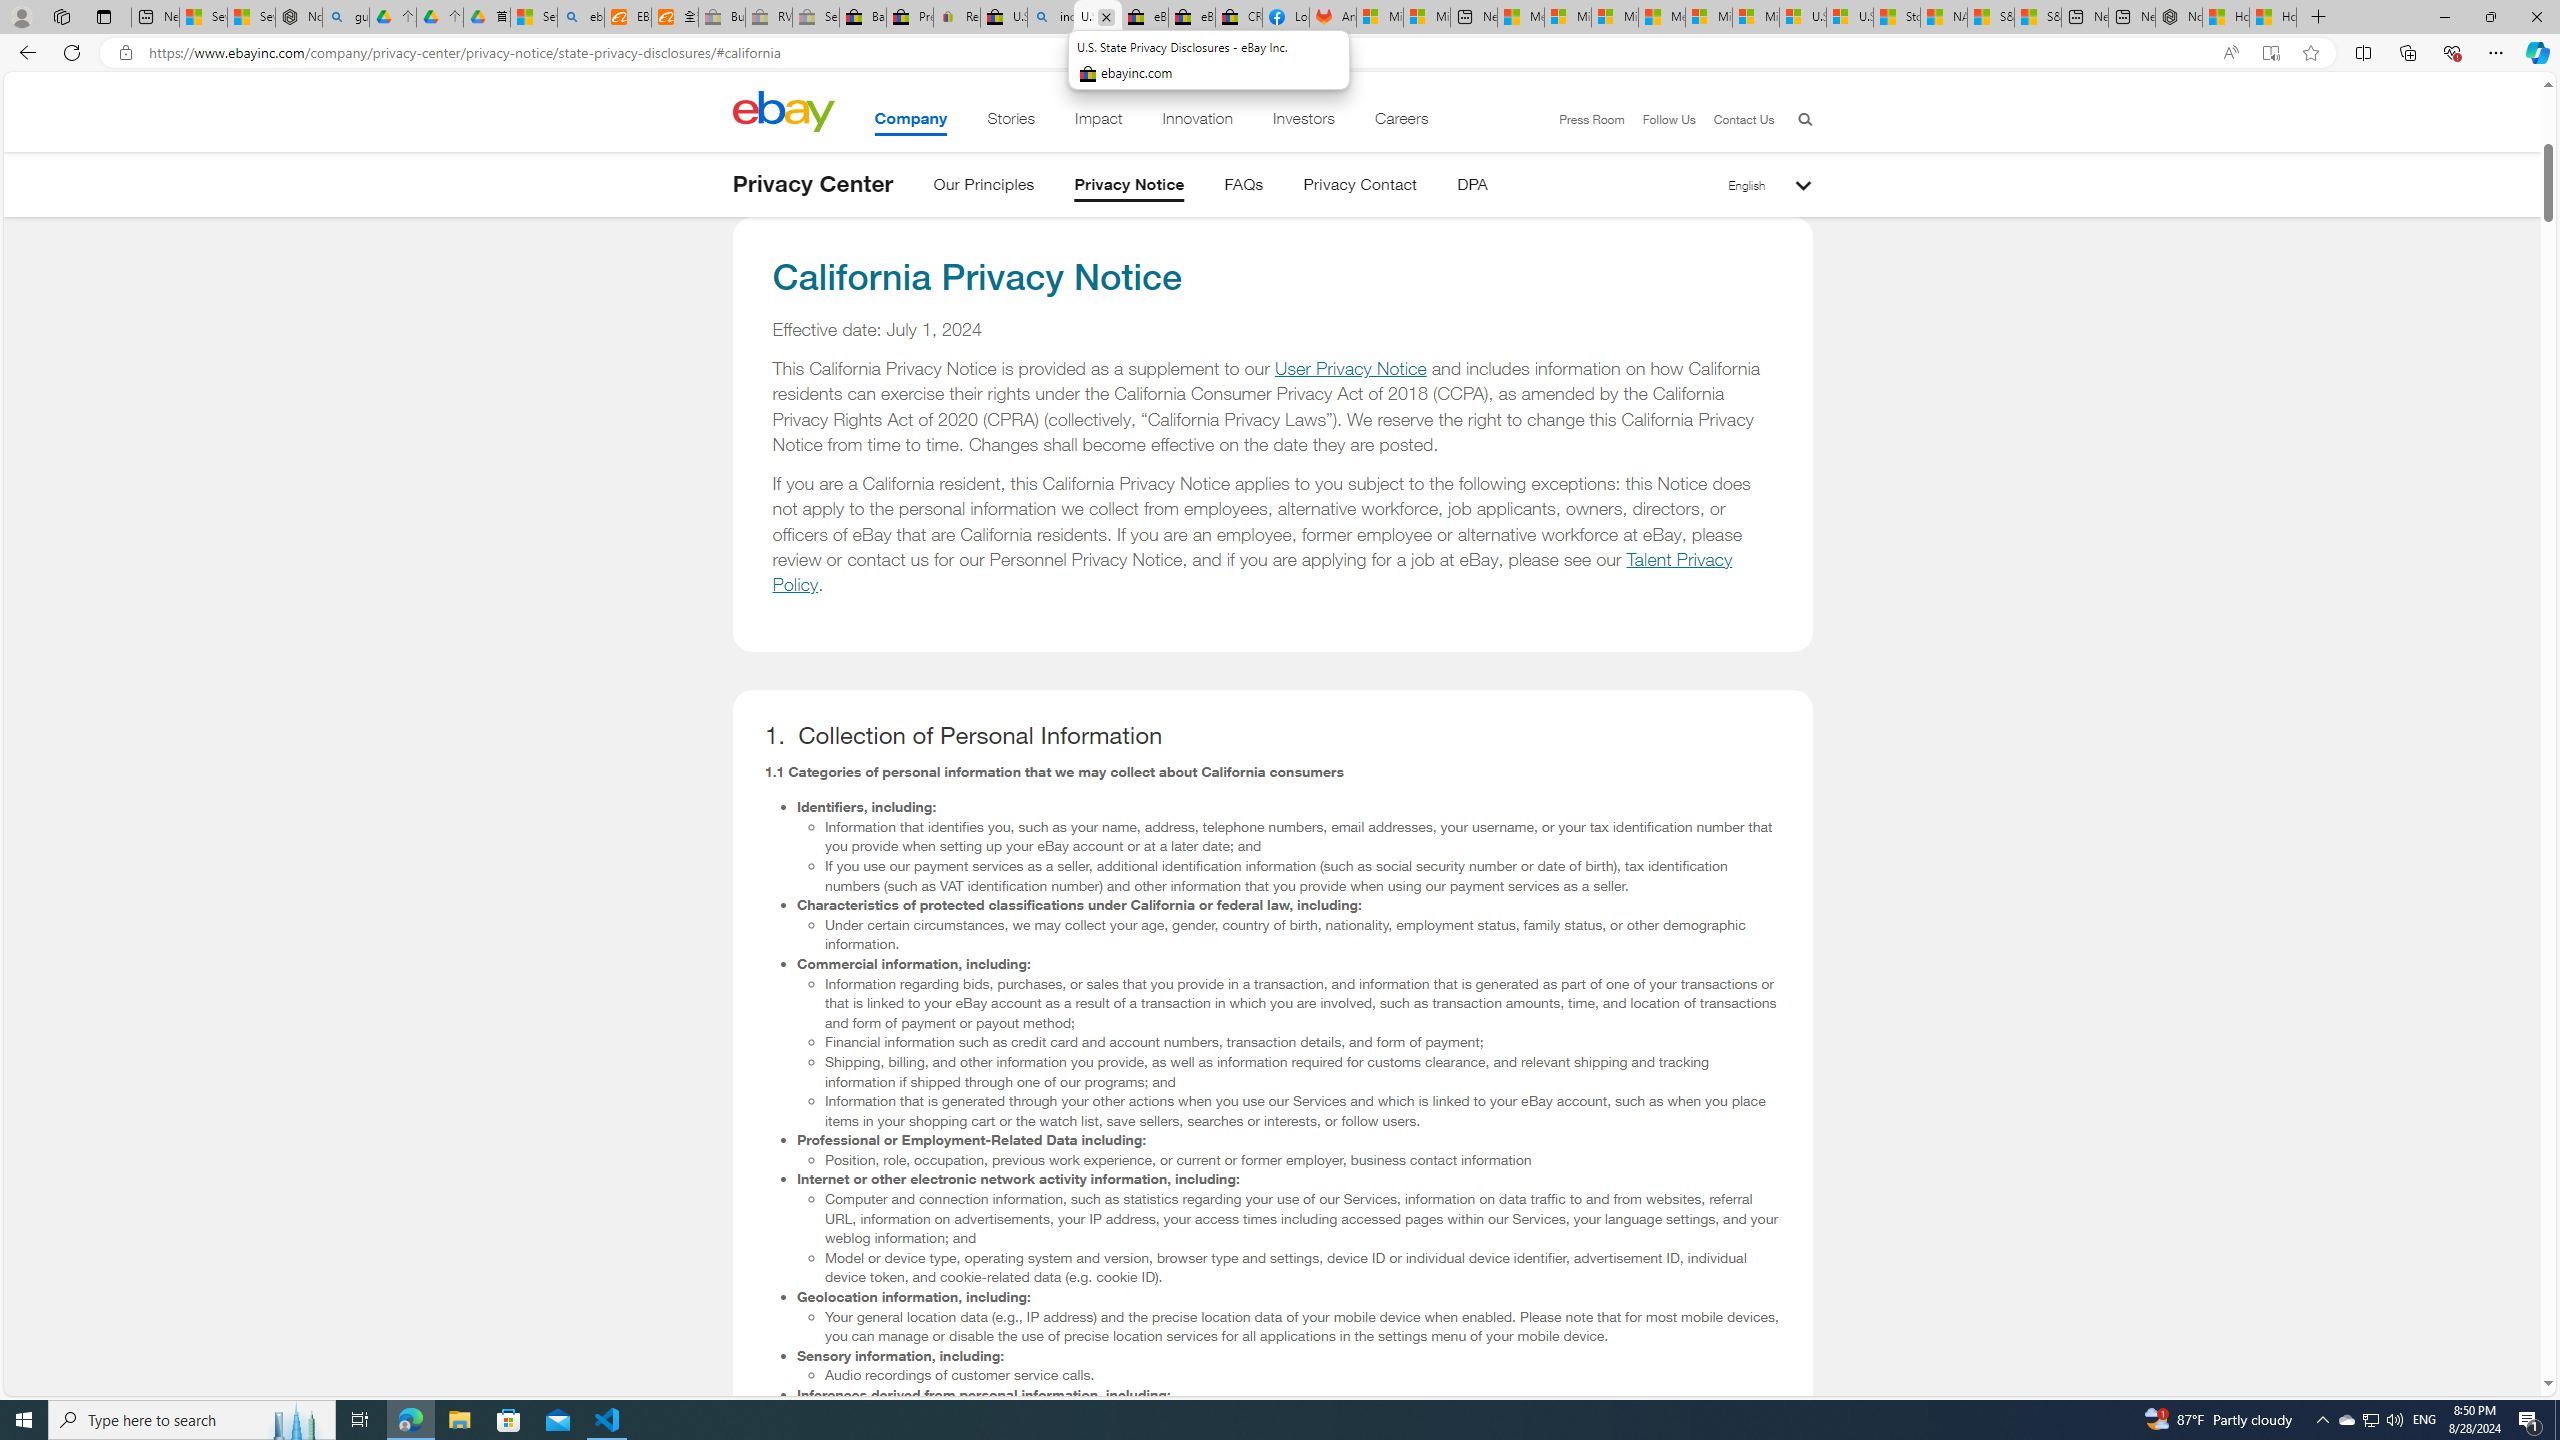 This screenshot has height=1440, width=2560. What do you see at coordinates (812, 184) in the screenshot?
I see `Privacy Center` at bounding box center [812, 184].